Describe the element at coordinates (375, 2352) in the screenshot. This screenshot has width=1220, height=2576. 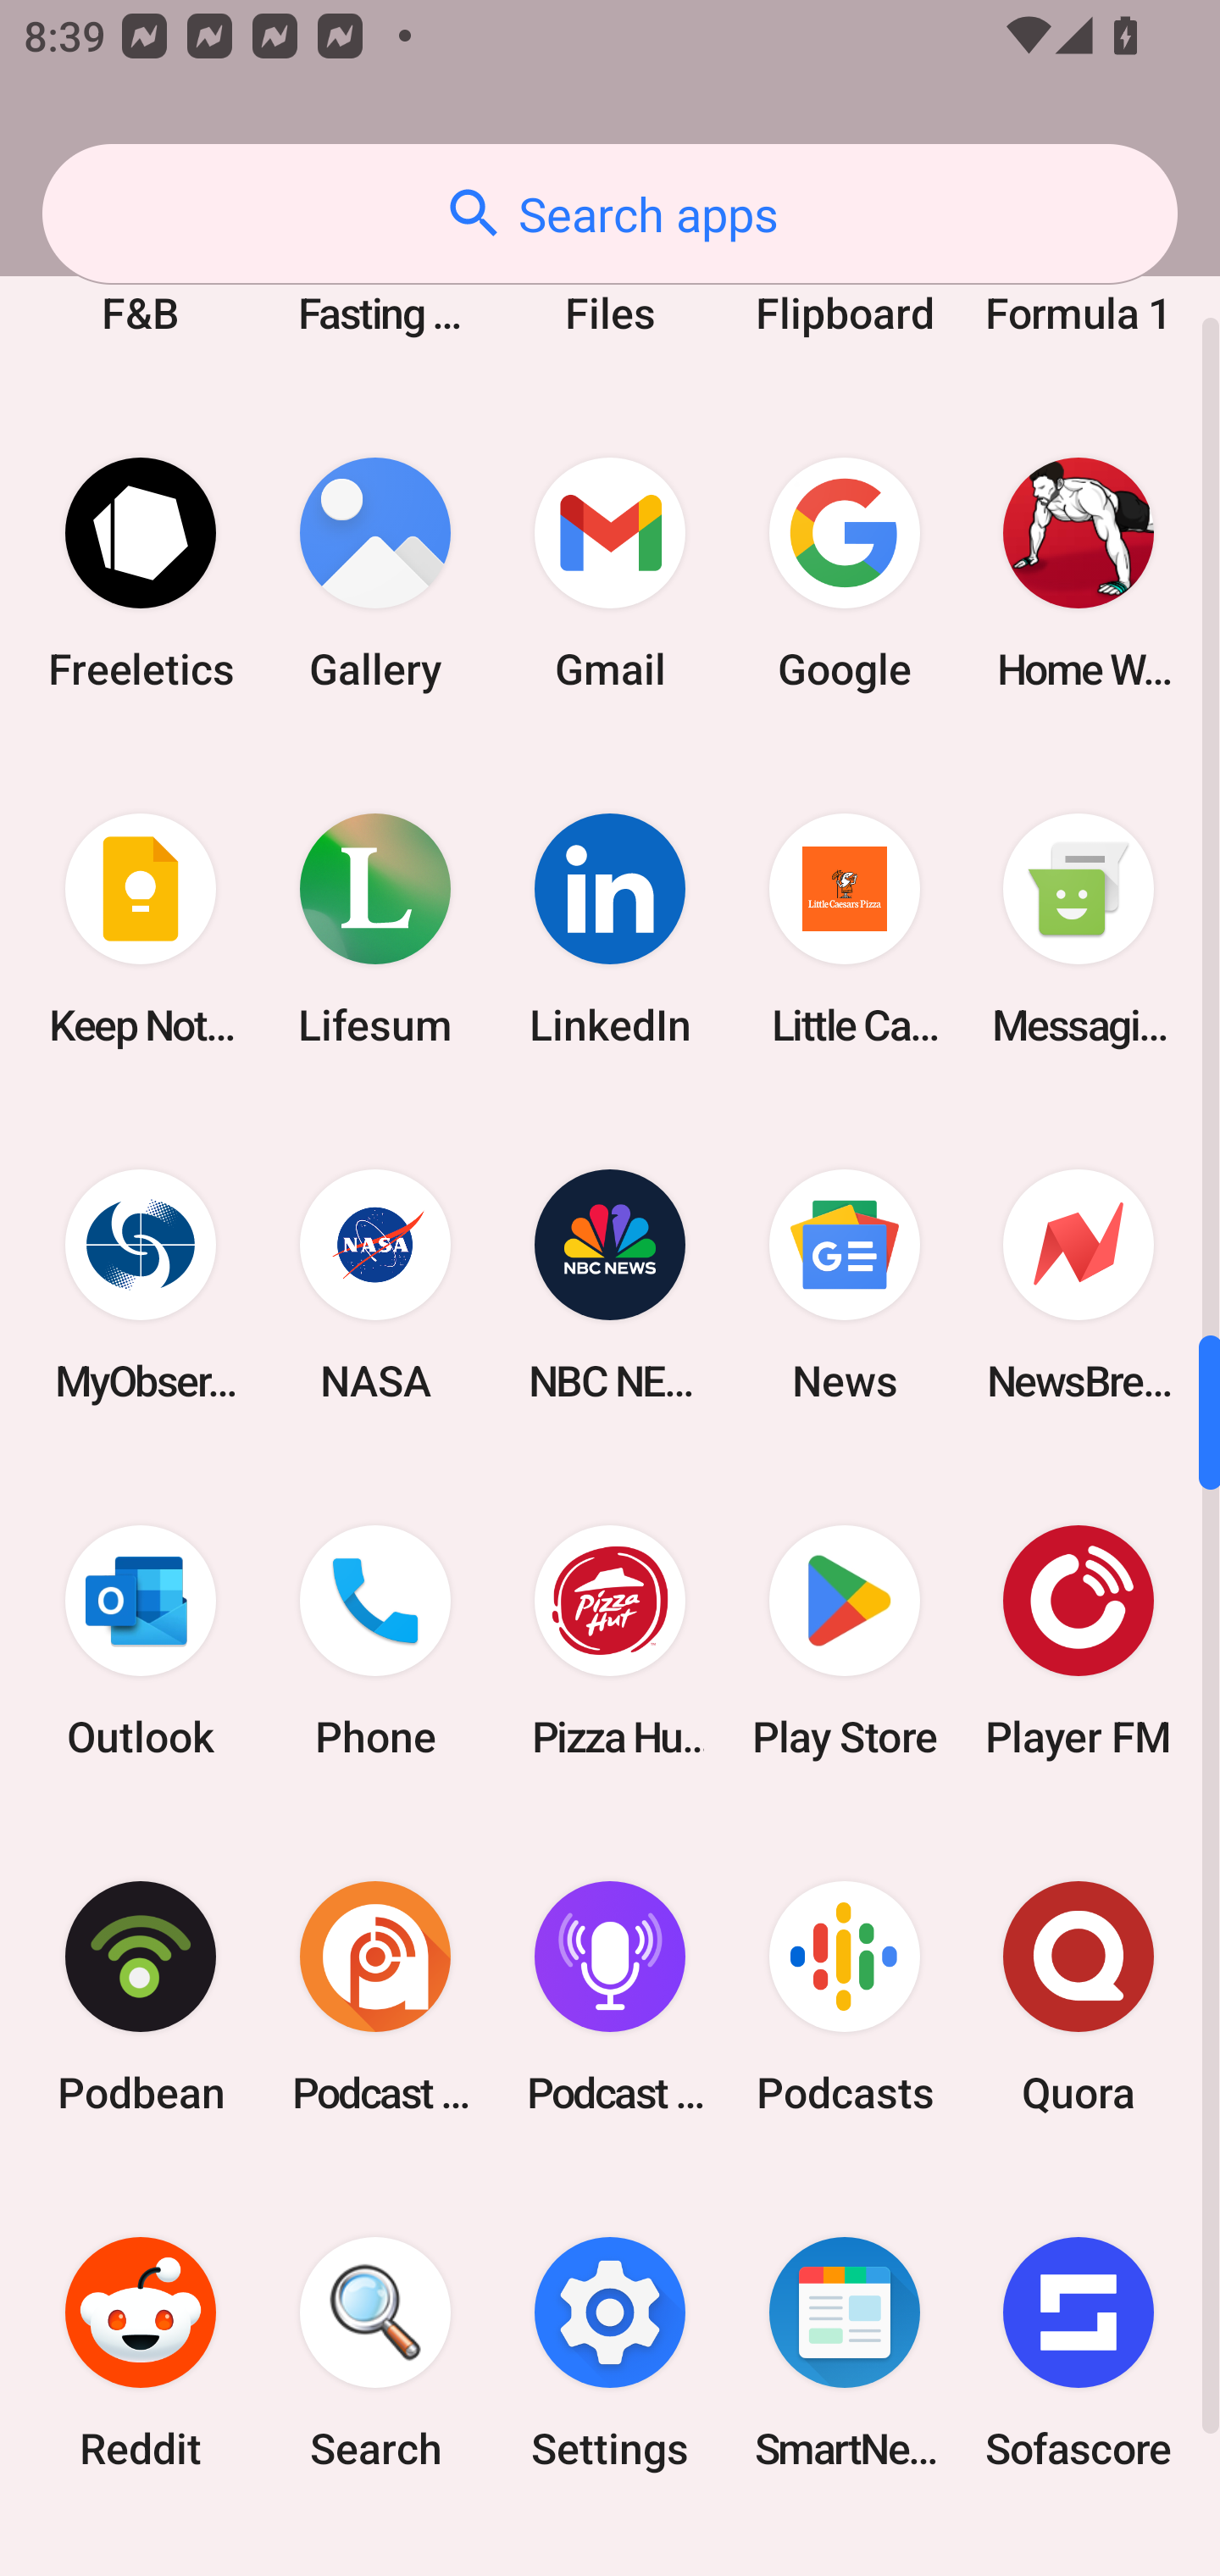
I see `Search` at that location.